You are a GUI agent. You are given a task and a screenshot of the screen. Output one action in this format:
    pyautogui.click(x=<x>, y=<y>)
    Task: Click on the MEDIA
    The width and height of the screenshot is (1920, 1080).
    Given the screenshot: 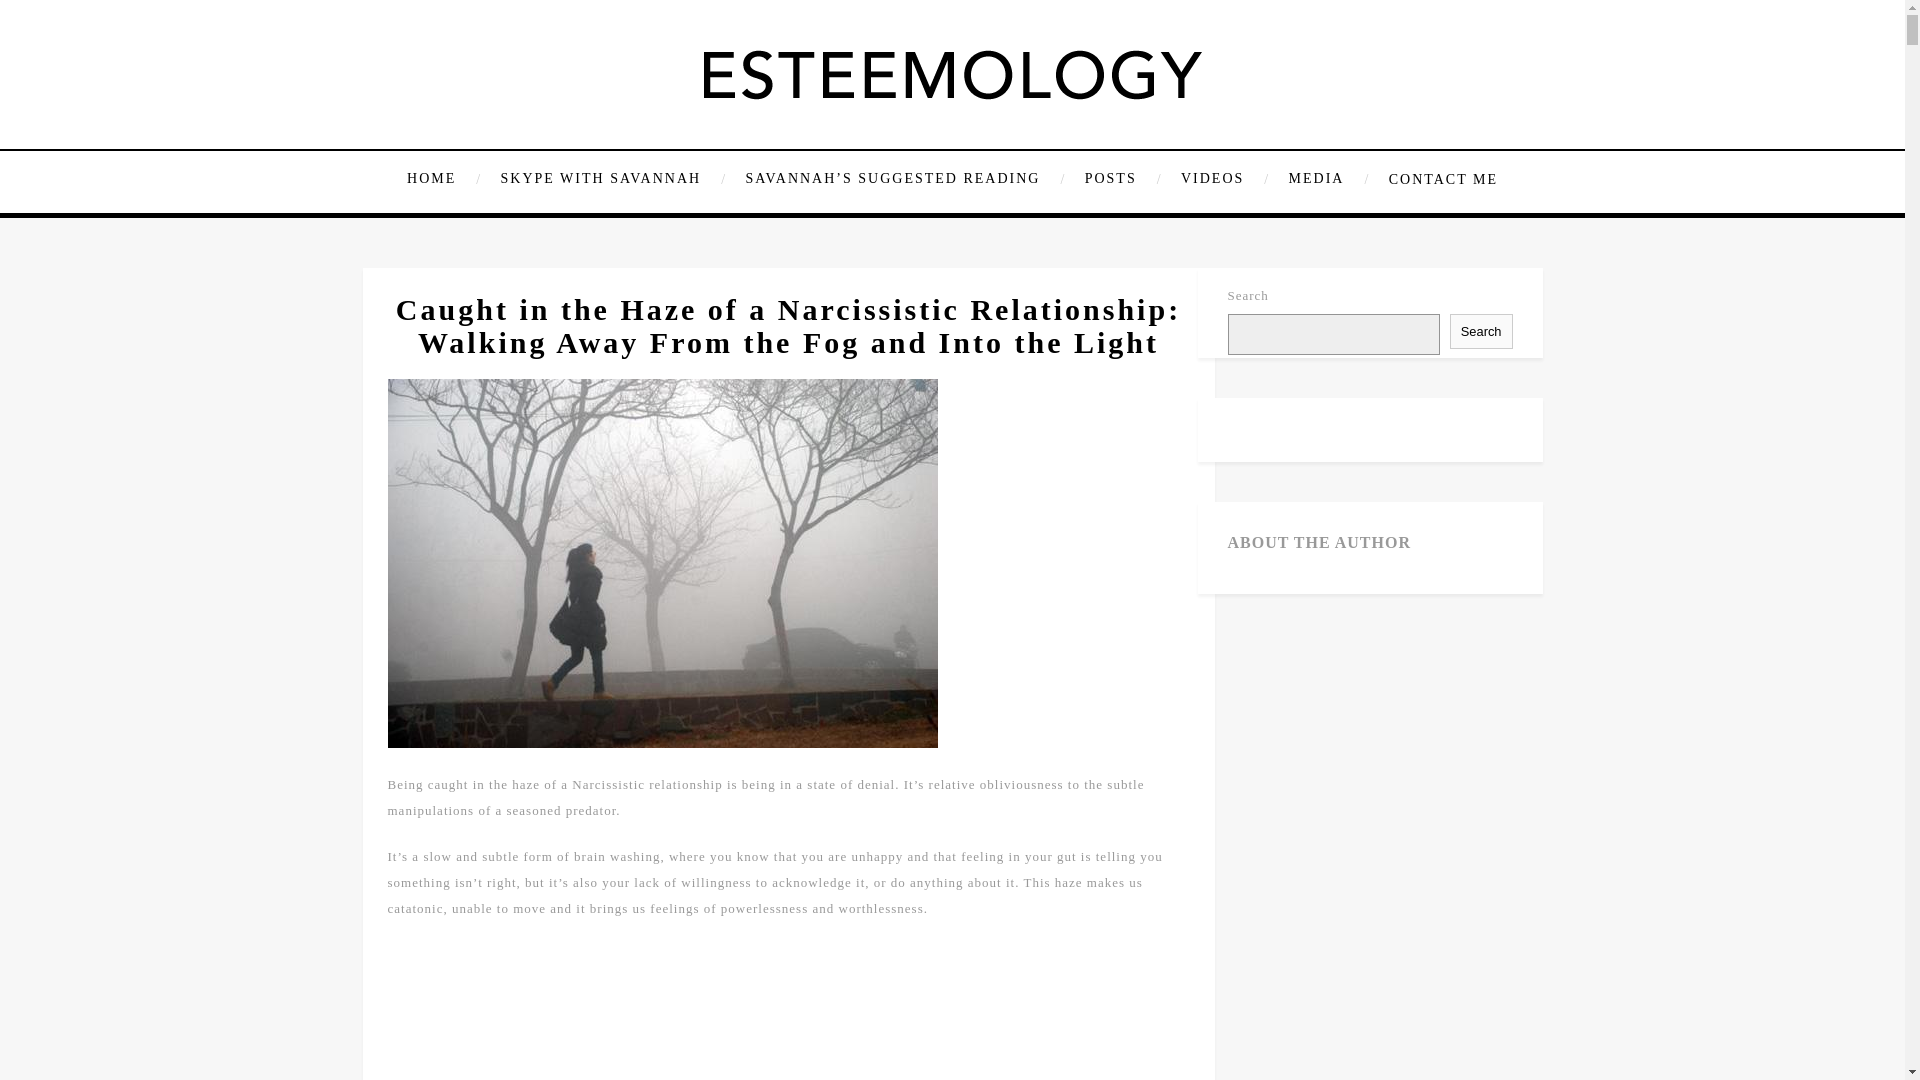 What is the action you would take?
    pyautogui.click(x=1326, y=180)
    